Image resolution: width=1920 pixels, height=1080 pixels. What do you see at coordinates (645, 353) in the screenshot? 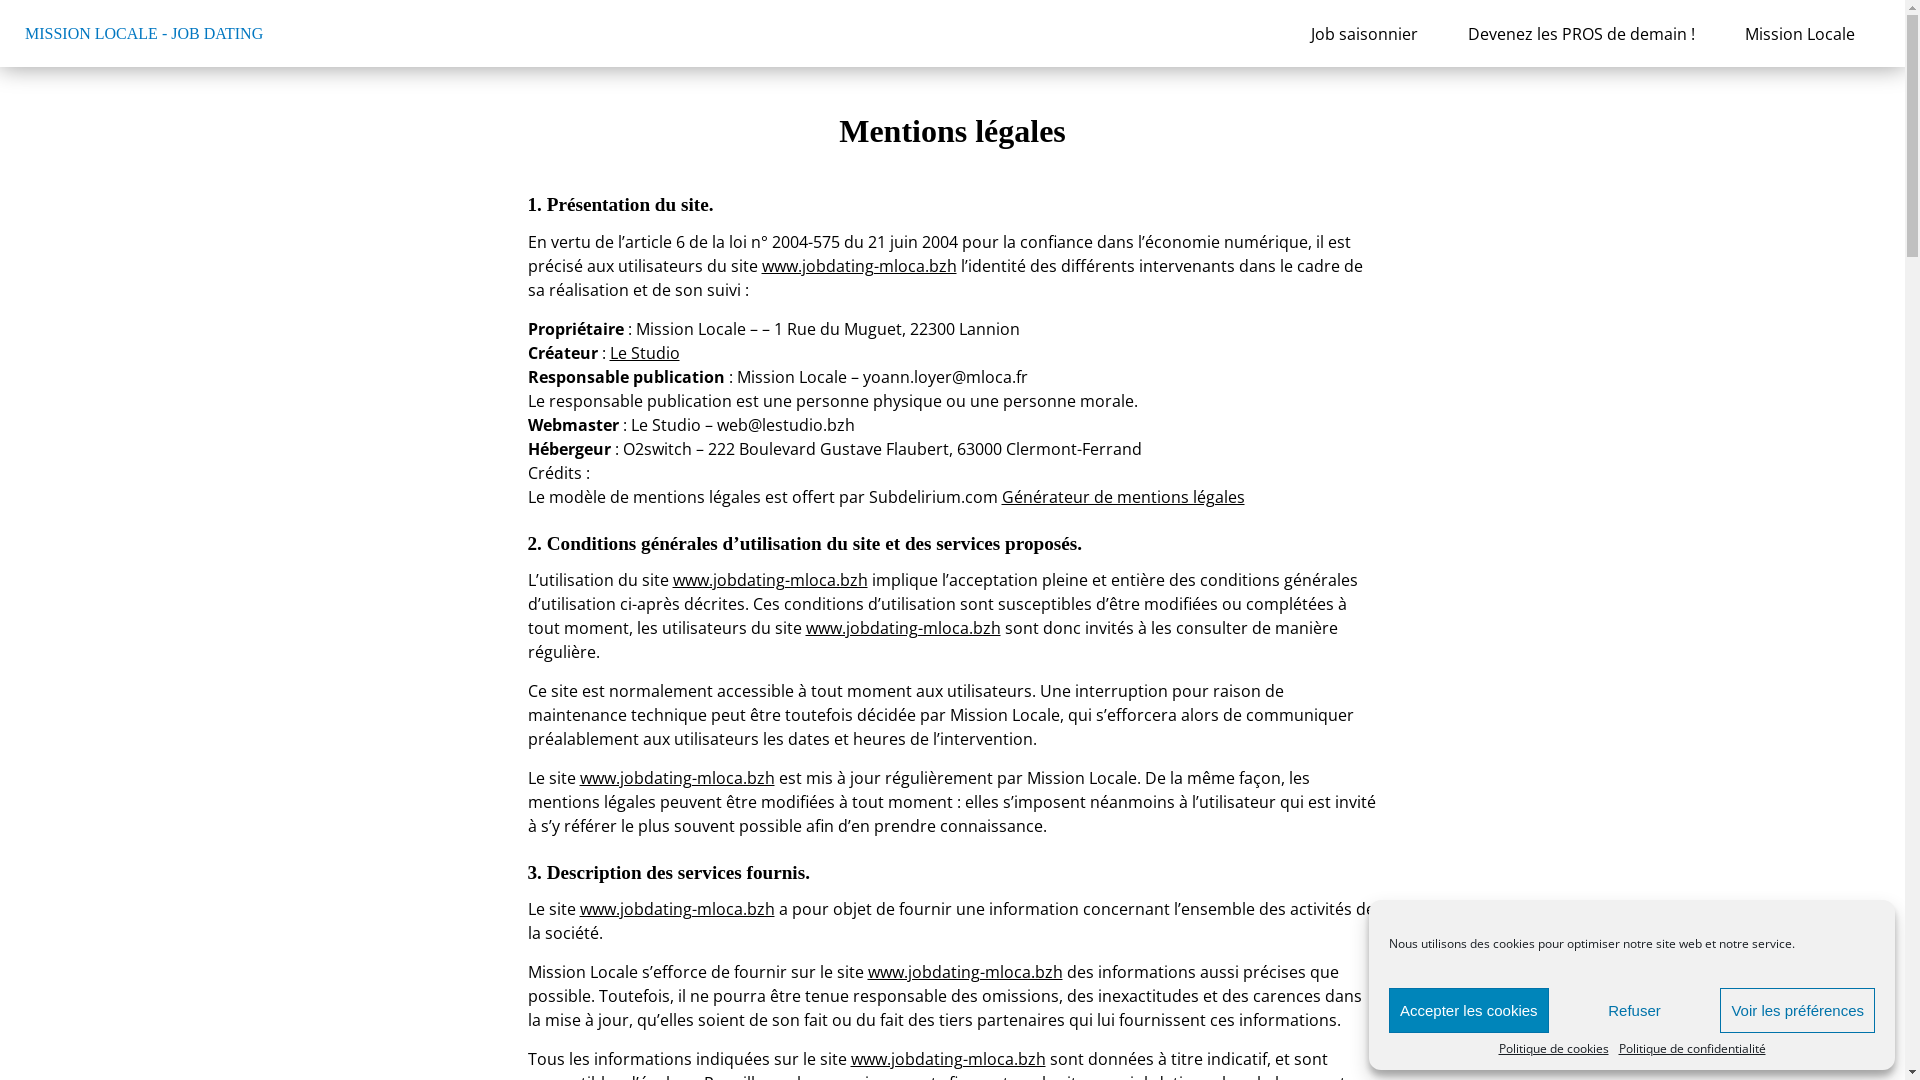
I see `Le Studio` at bounding box center [645, 353].